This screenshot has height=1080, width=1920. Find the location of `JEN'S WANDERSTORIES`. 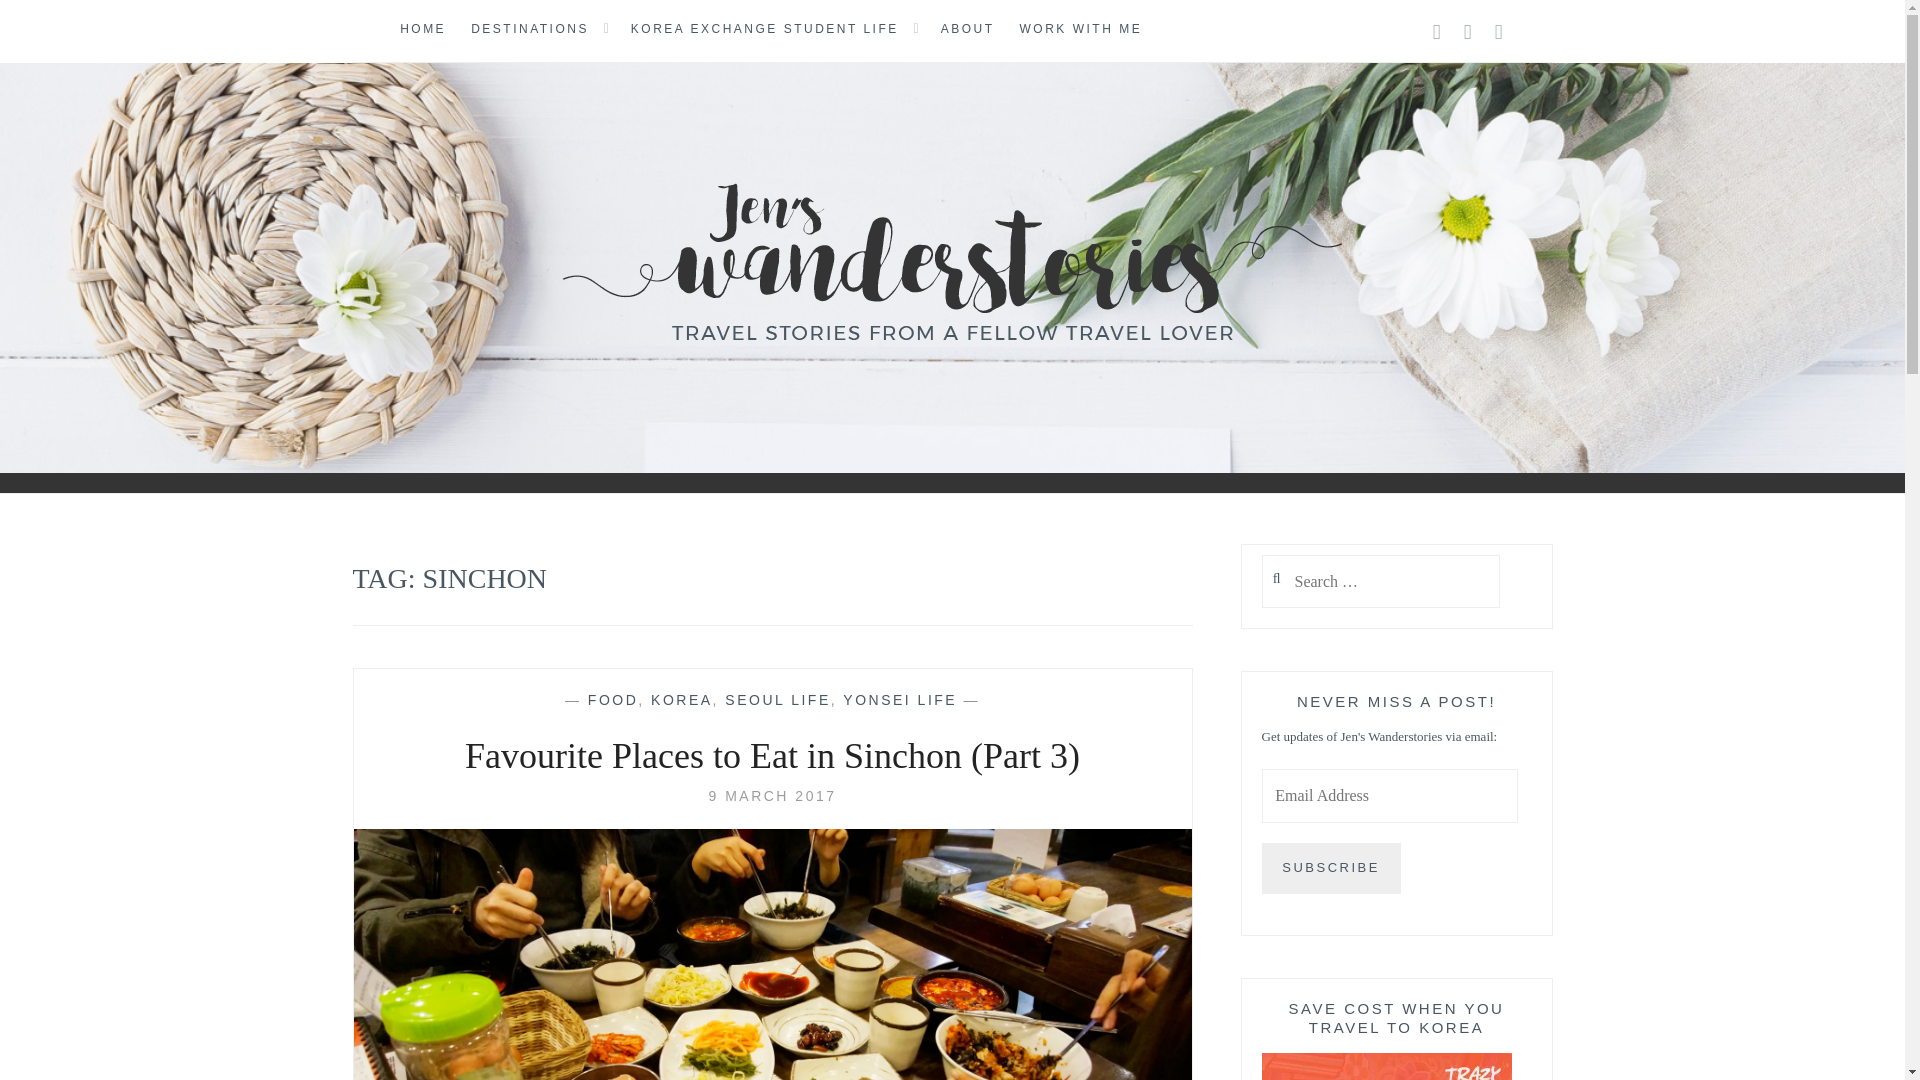

JEN'S WANDERSTORIES is located at coordinates (301, 398).